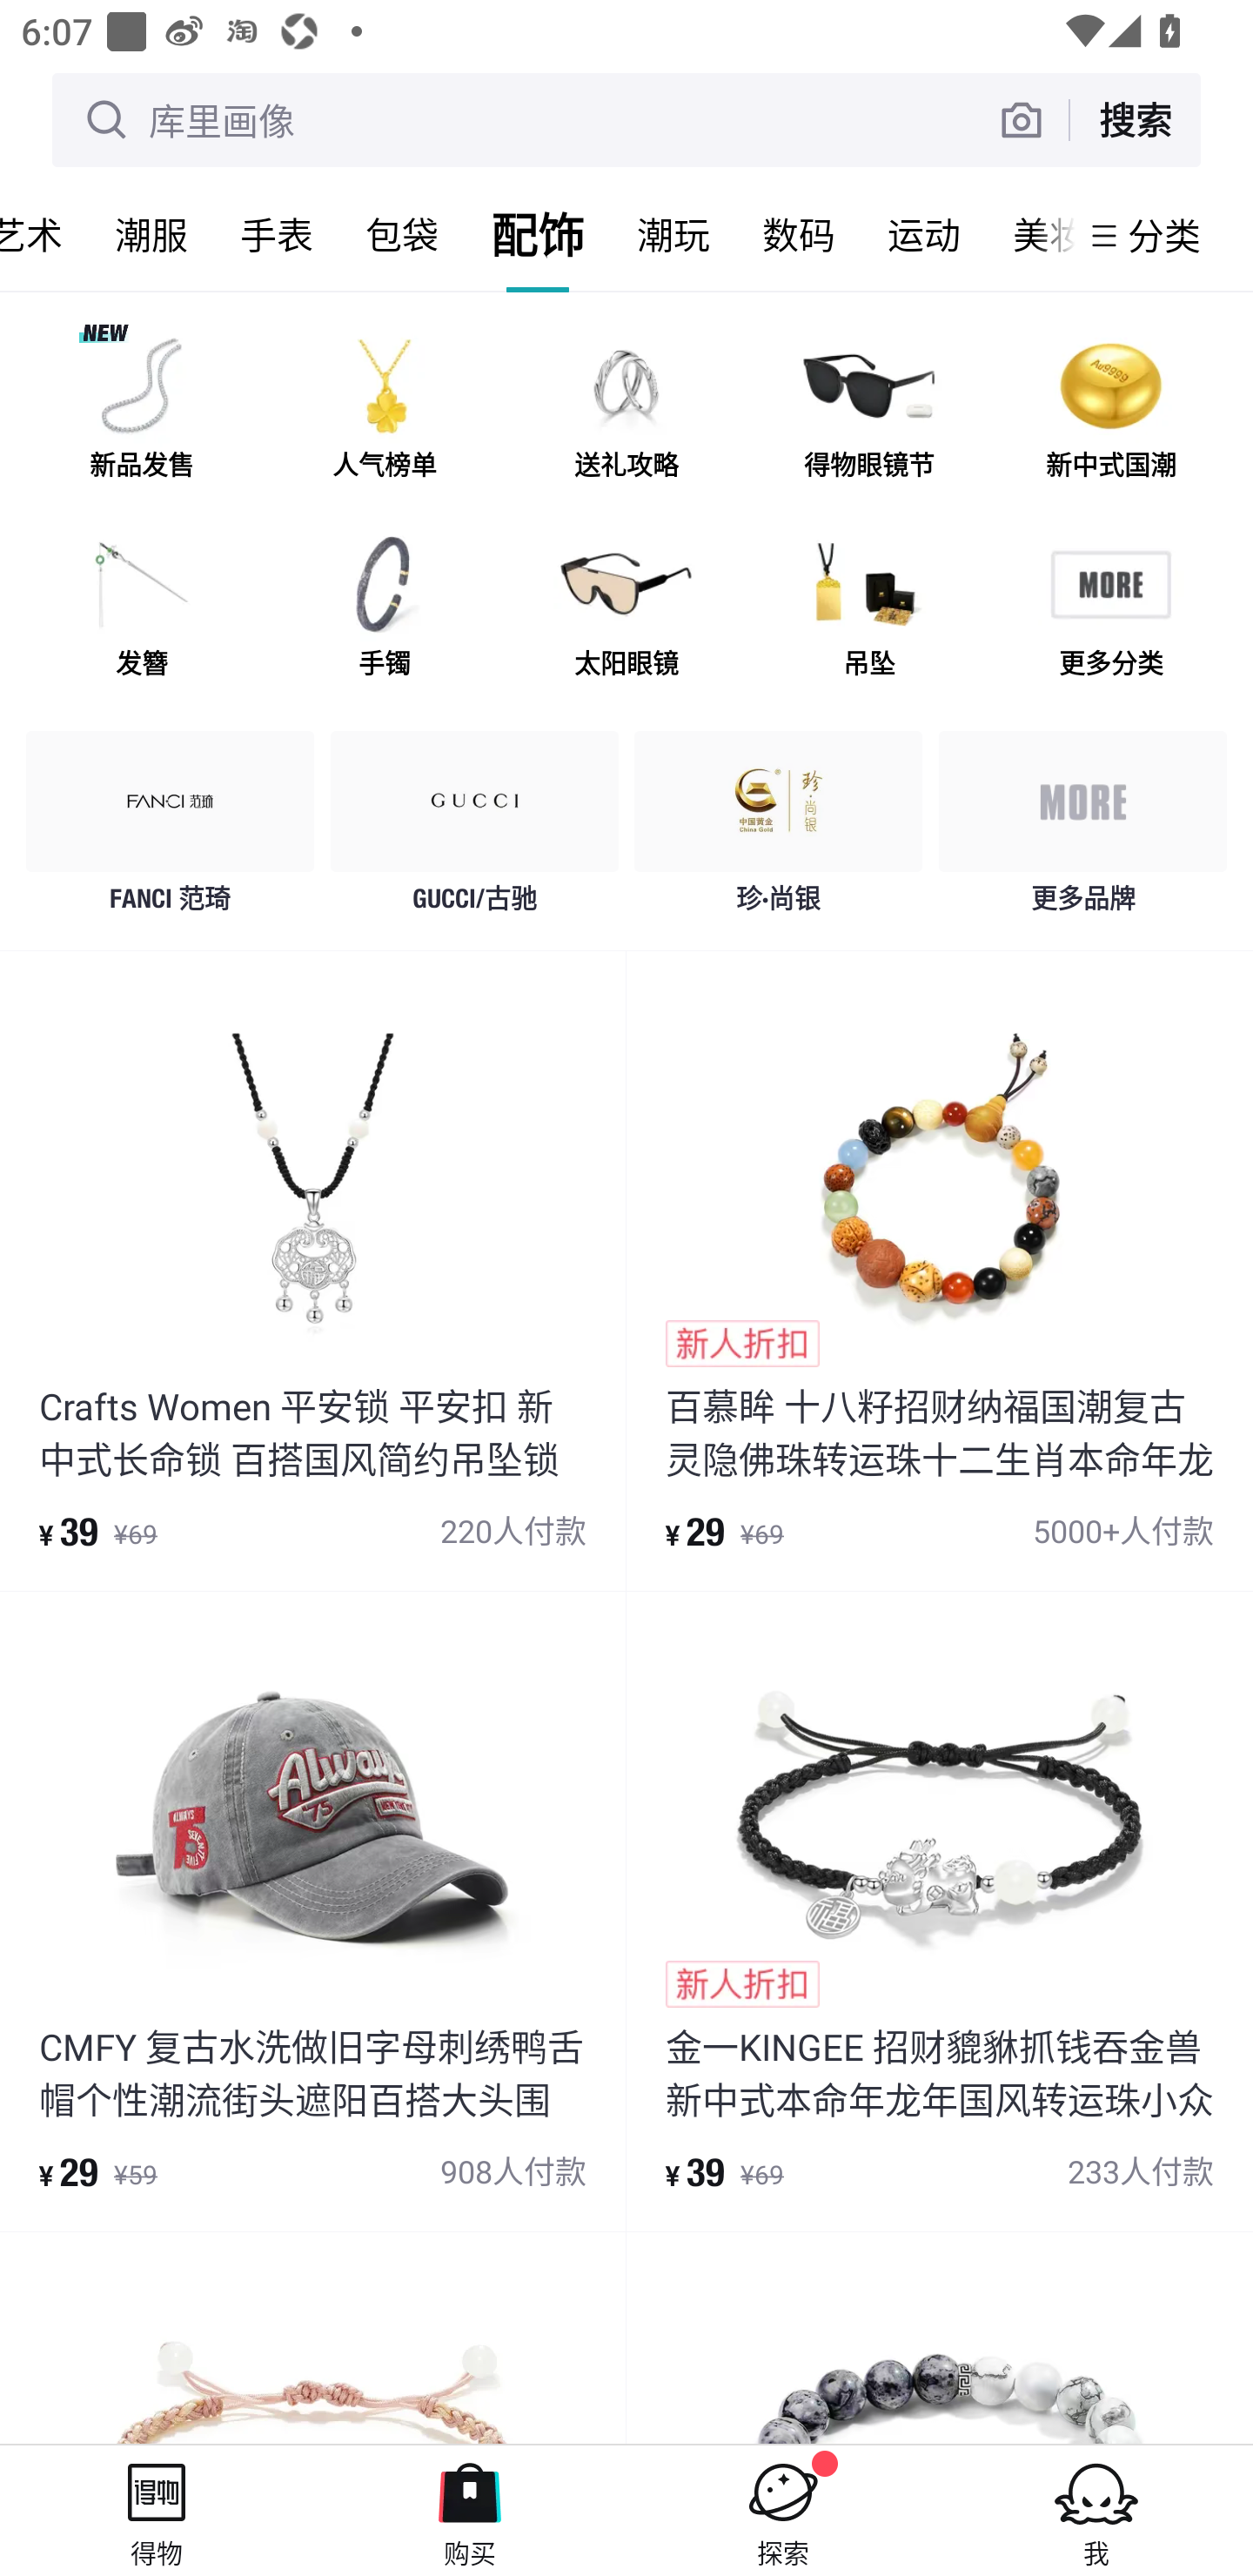  Describe the element at coordinates (402, 235) in the screenshot. I see `包袋` at that location.